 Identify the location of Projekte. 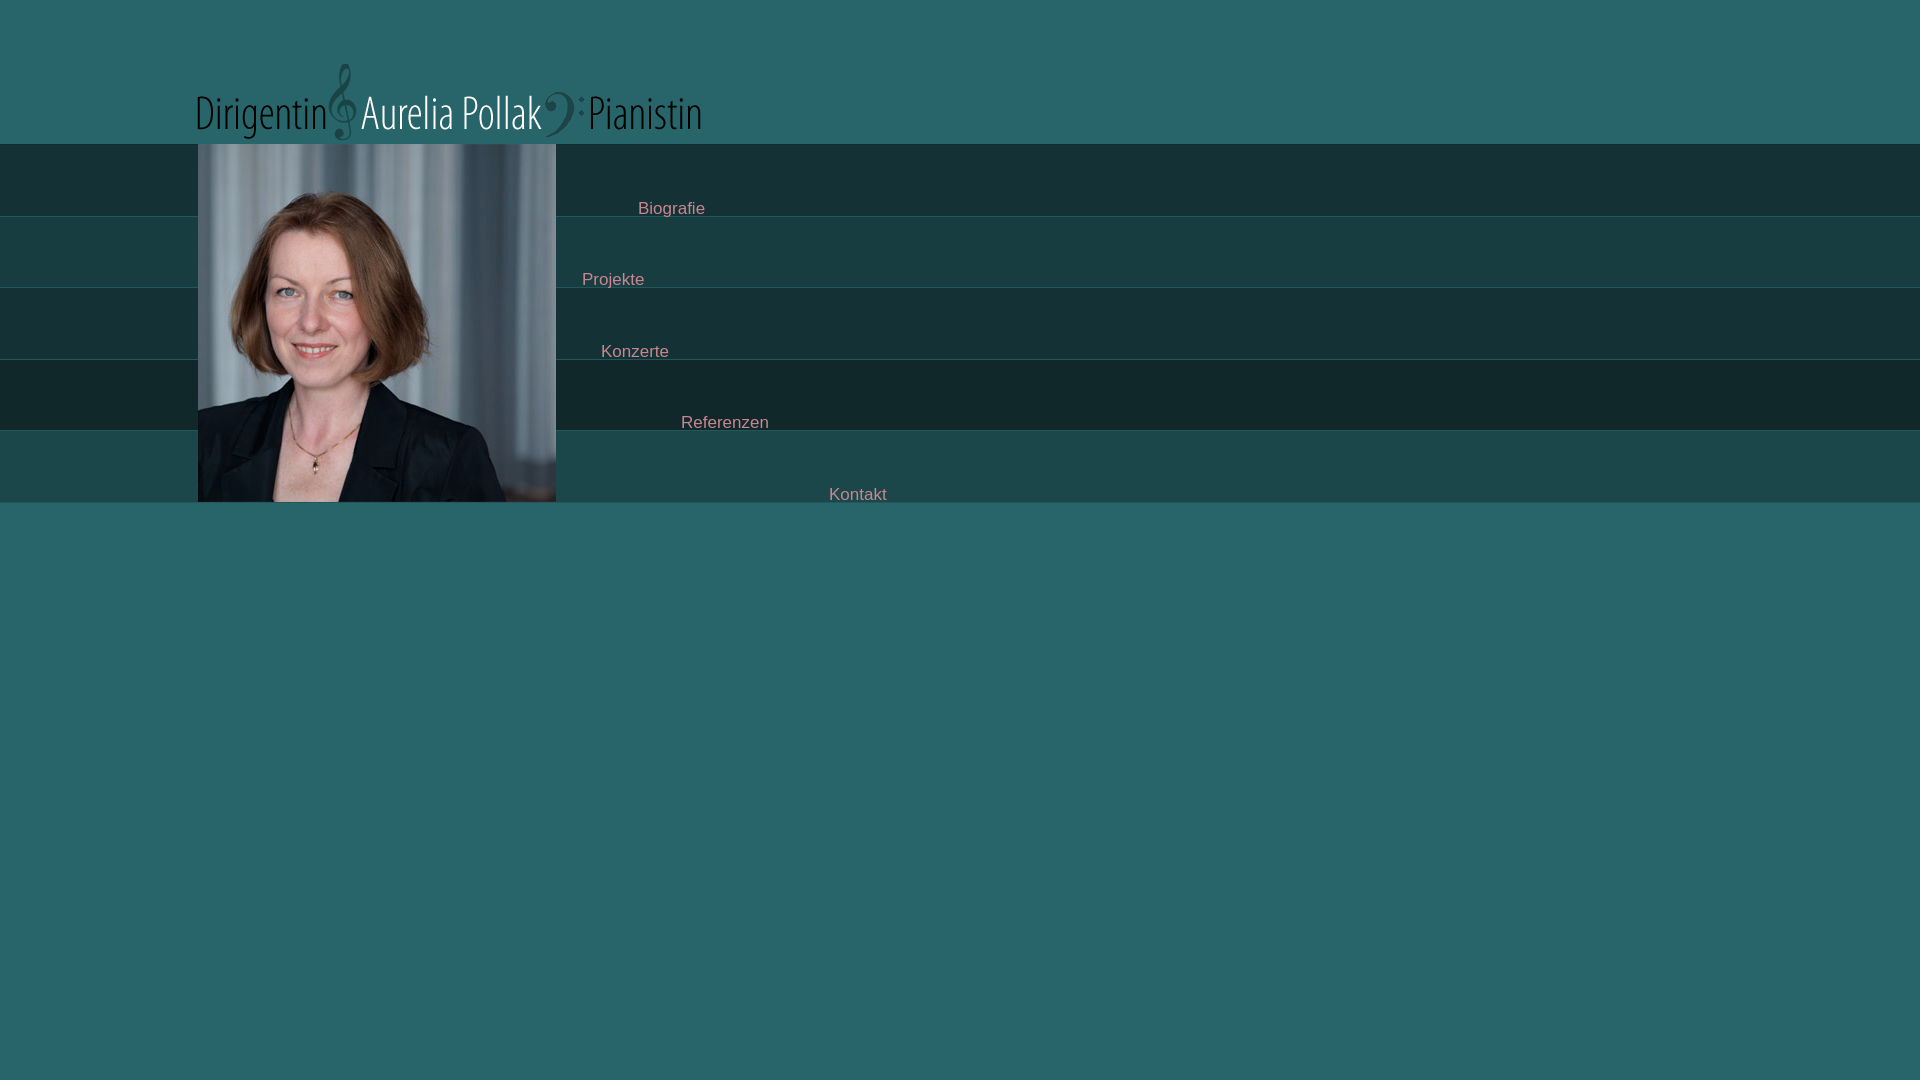
(613, 280).